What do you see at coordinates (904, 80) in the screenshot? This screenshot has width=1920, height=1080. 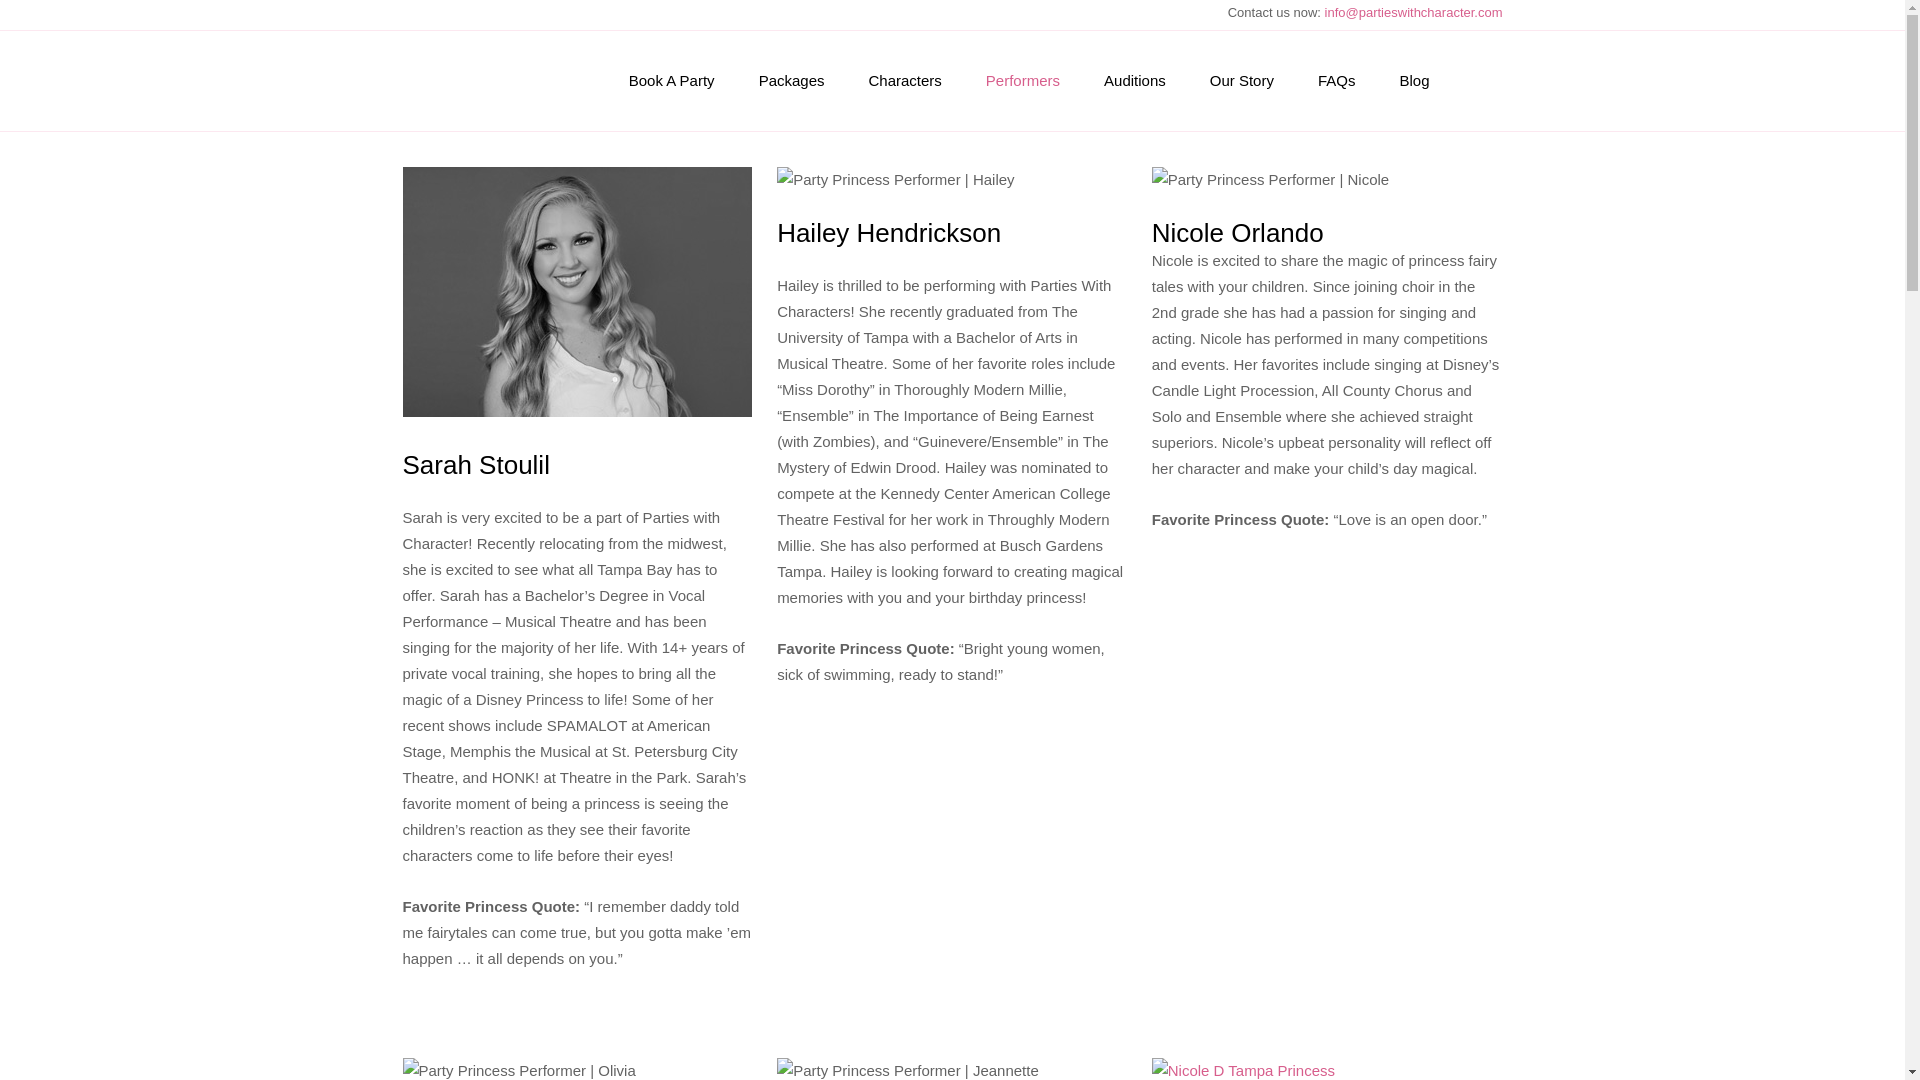 I see `Characters` at bounding box center [904, 80].